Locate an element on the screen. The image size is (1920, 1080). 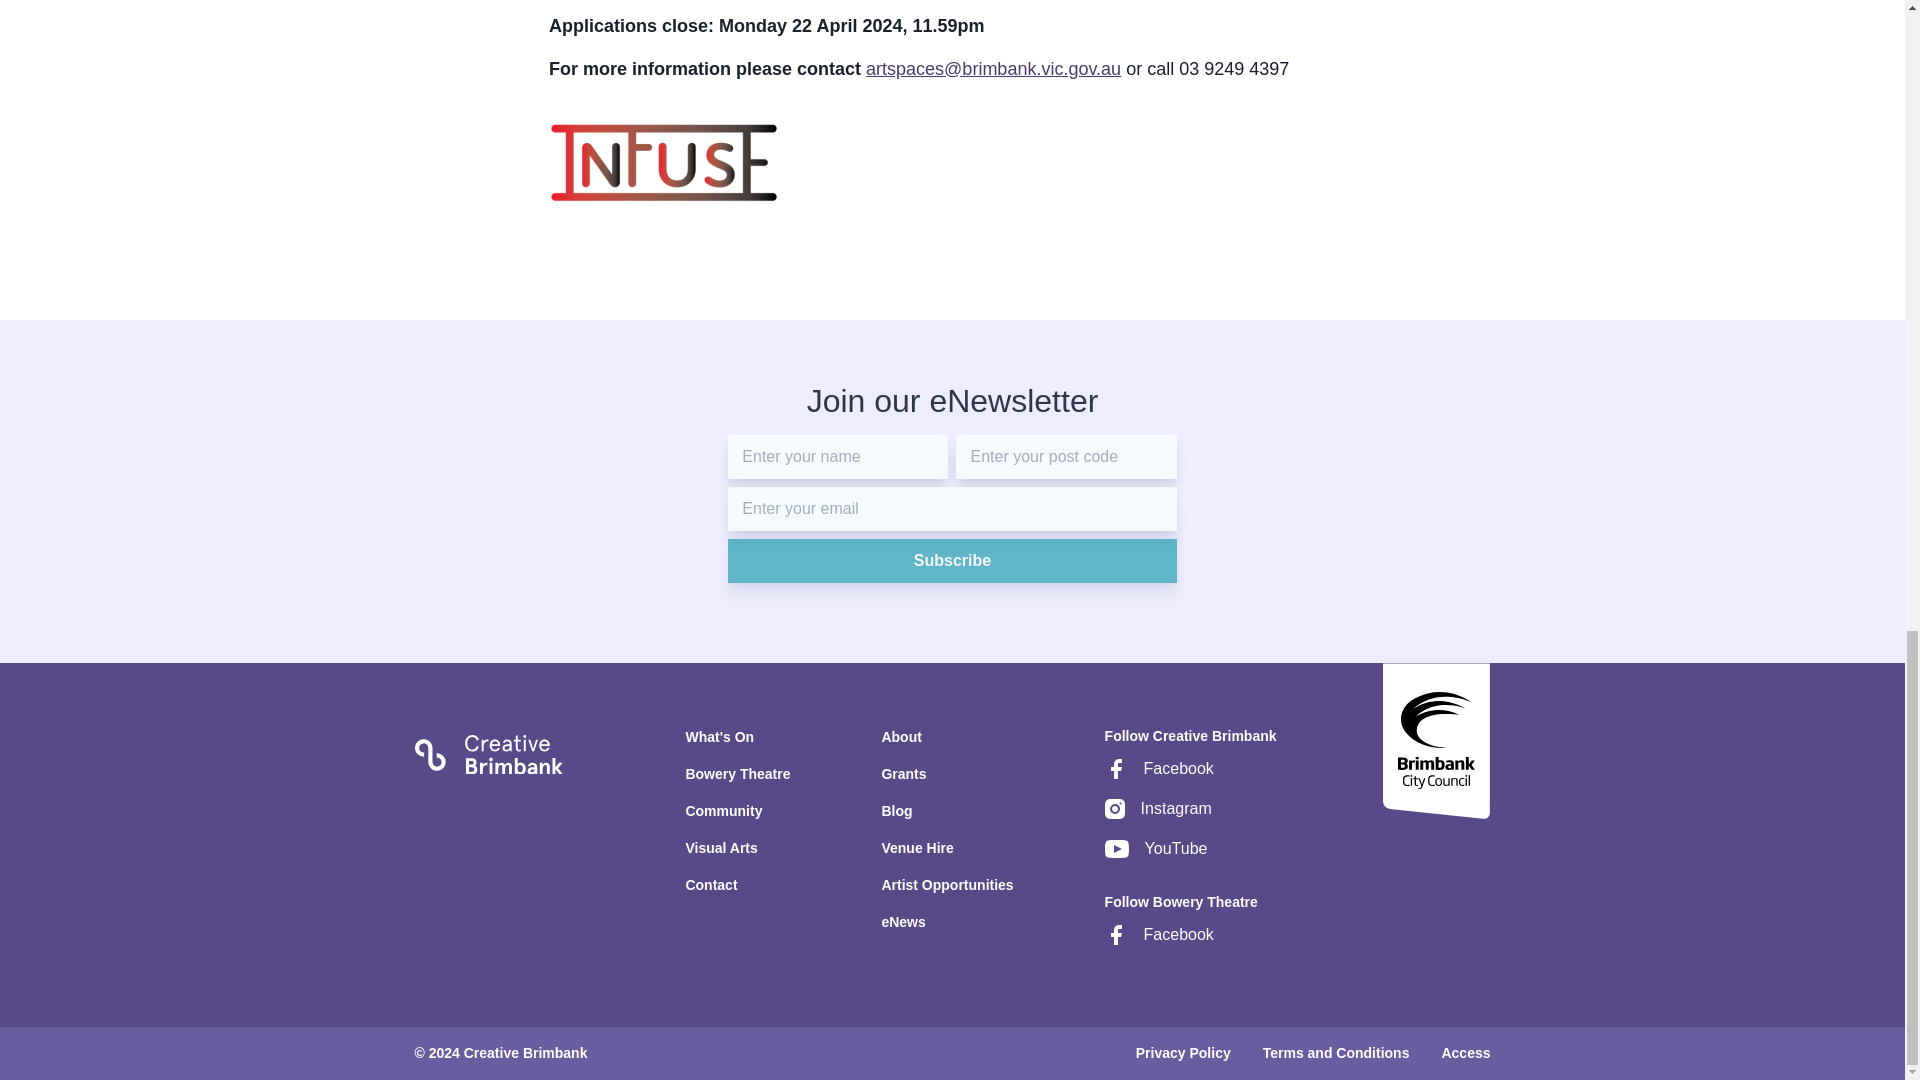
Blog is located at coordinates (947, 820).